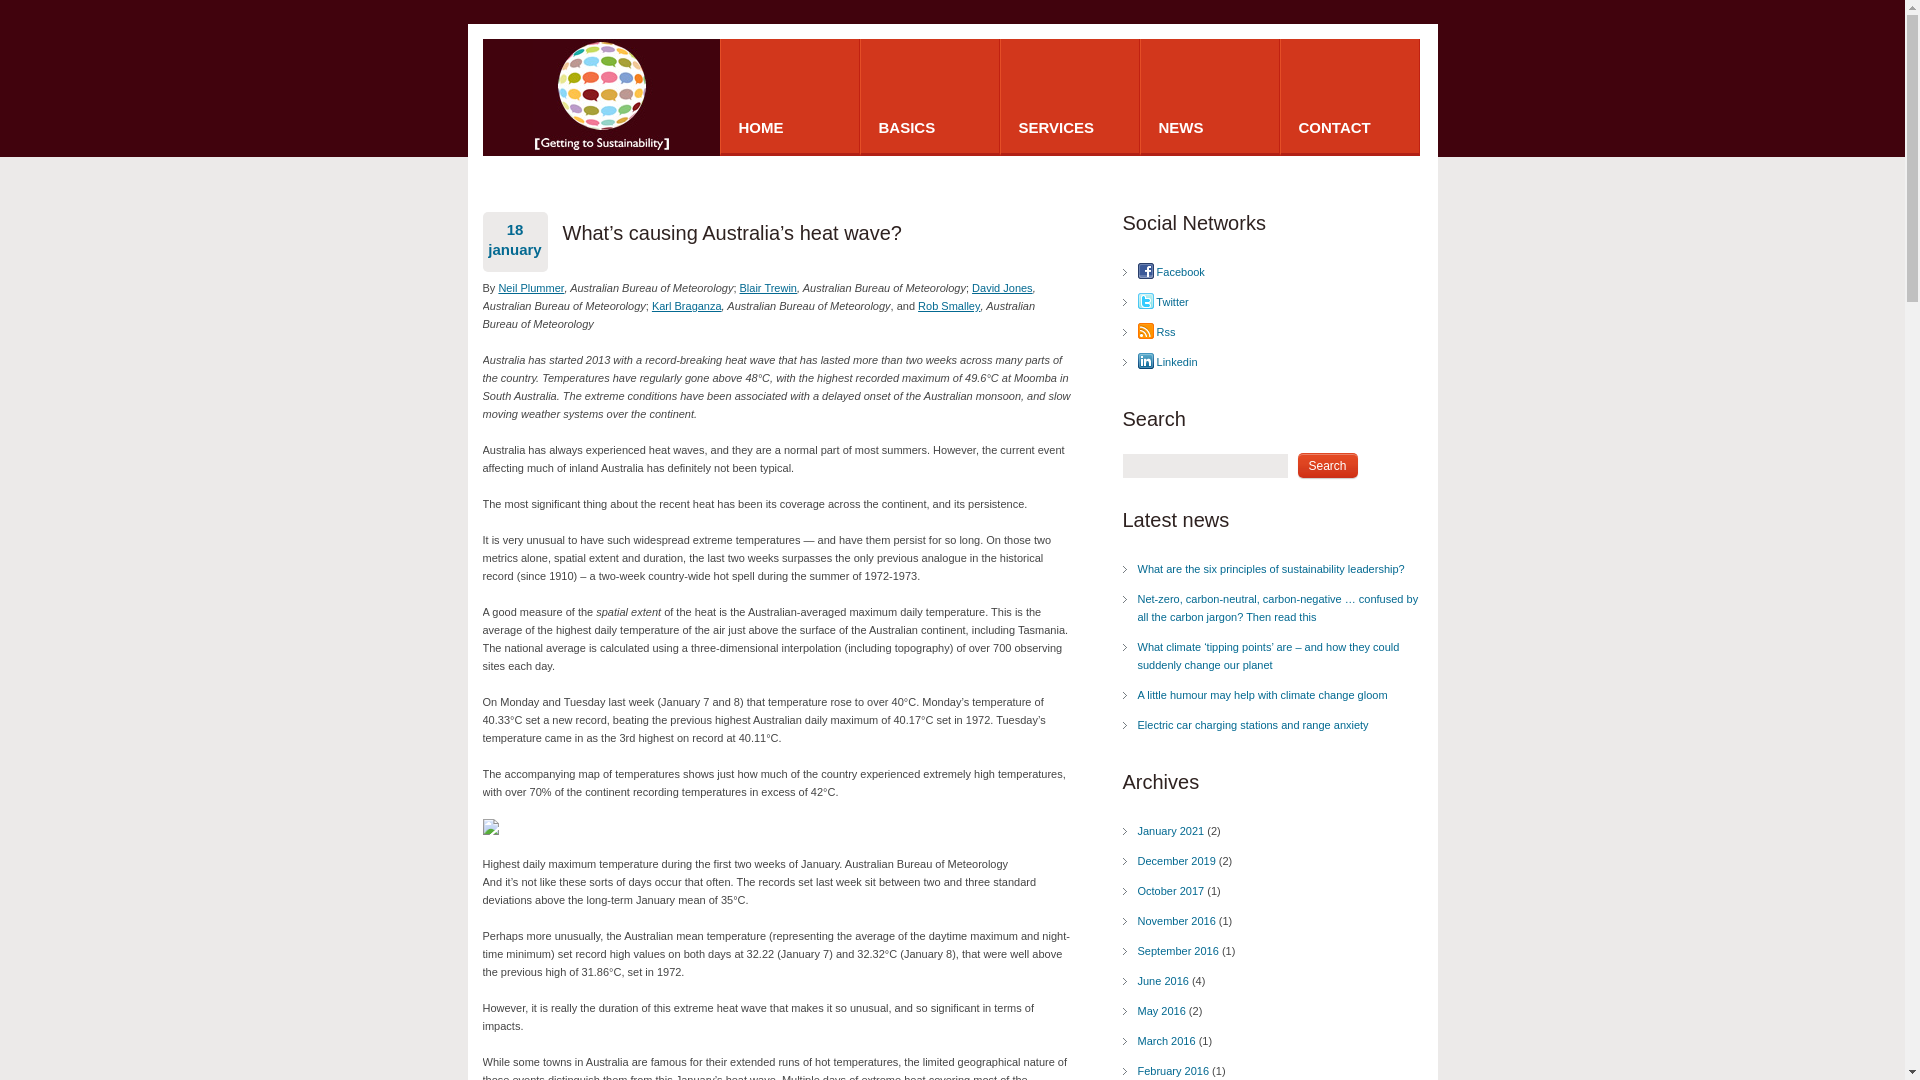  What do you see at coordinates (1172, 272) in the screenshot?
I see `Facebook` at bounding box center [1172, 272].